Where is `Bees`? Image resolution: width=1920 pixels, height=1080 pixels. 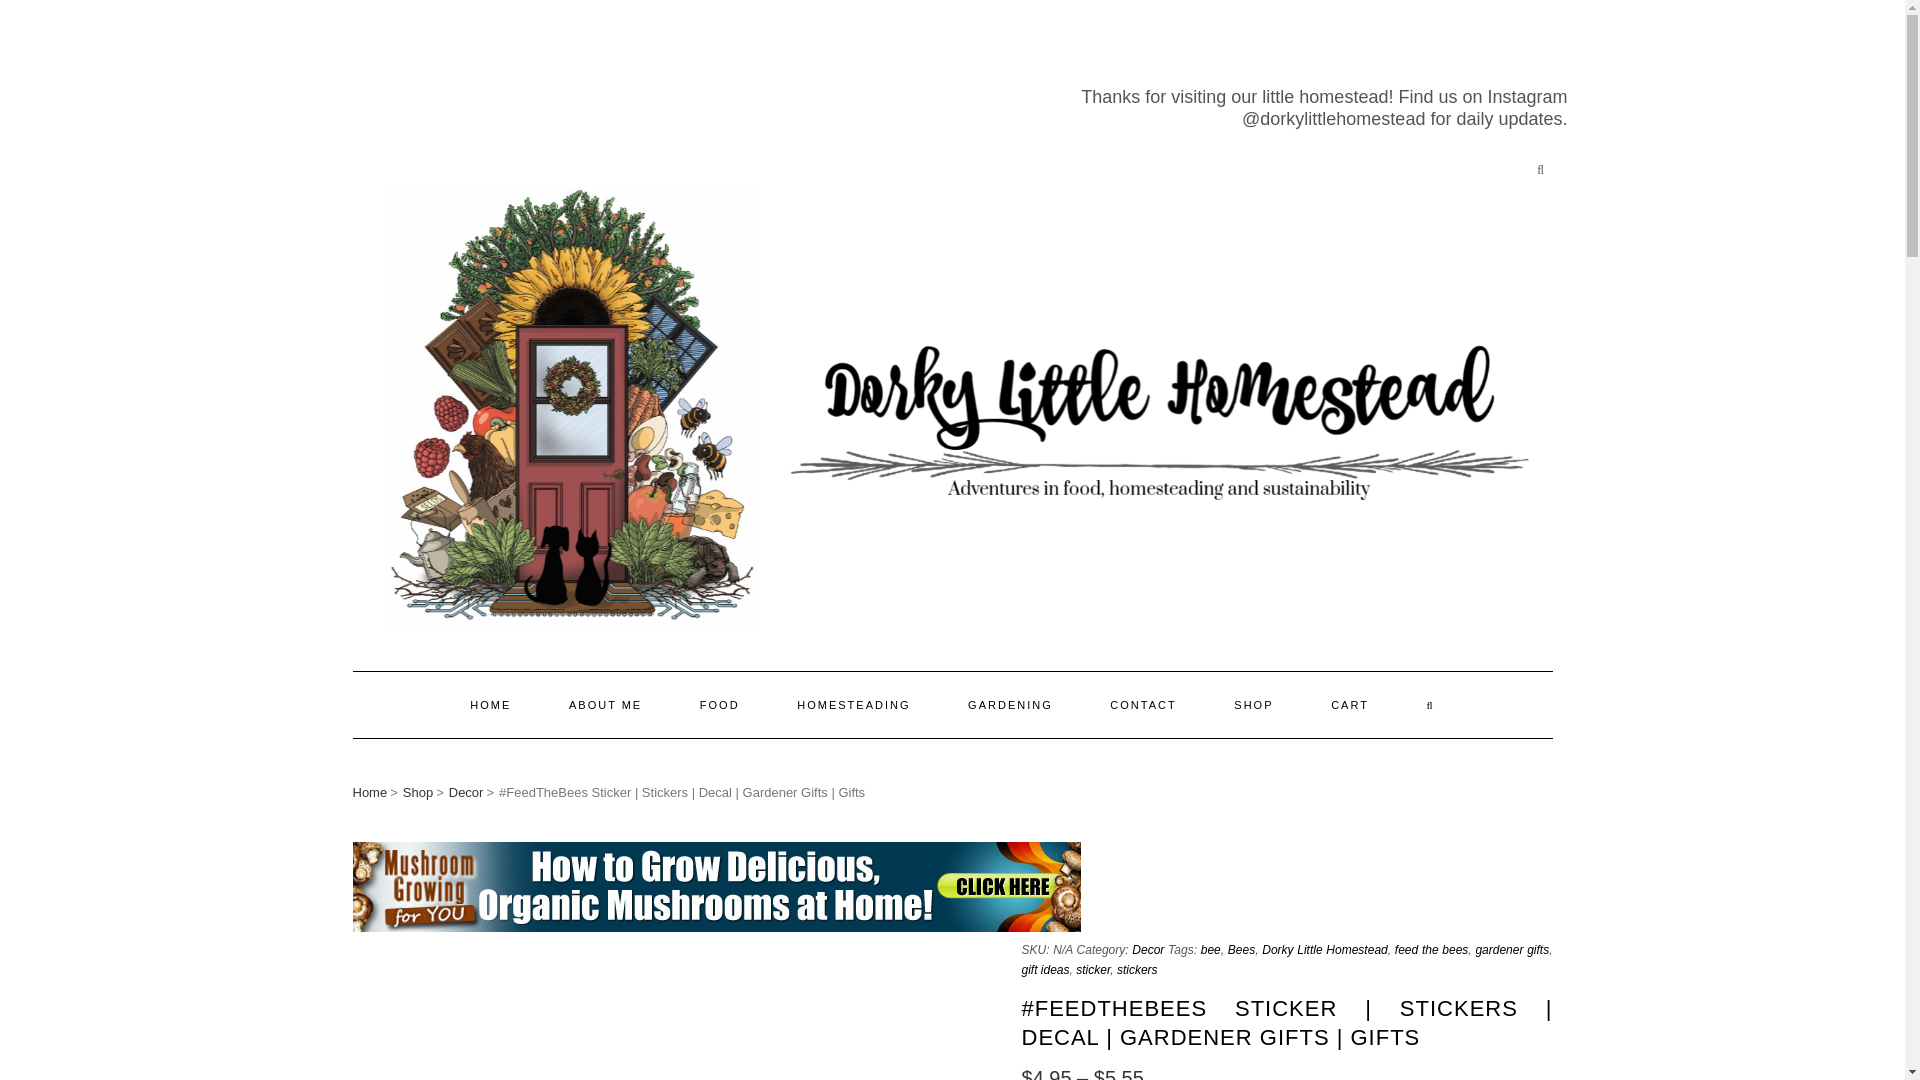 Bees is located at coordinates (1242, 949).